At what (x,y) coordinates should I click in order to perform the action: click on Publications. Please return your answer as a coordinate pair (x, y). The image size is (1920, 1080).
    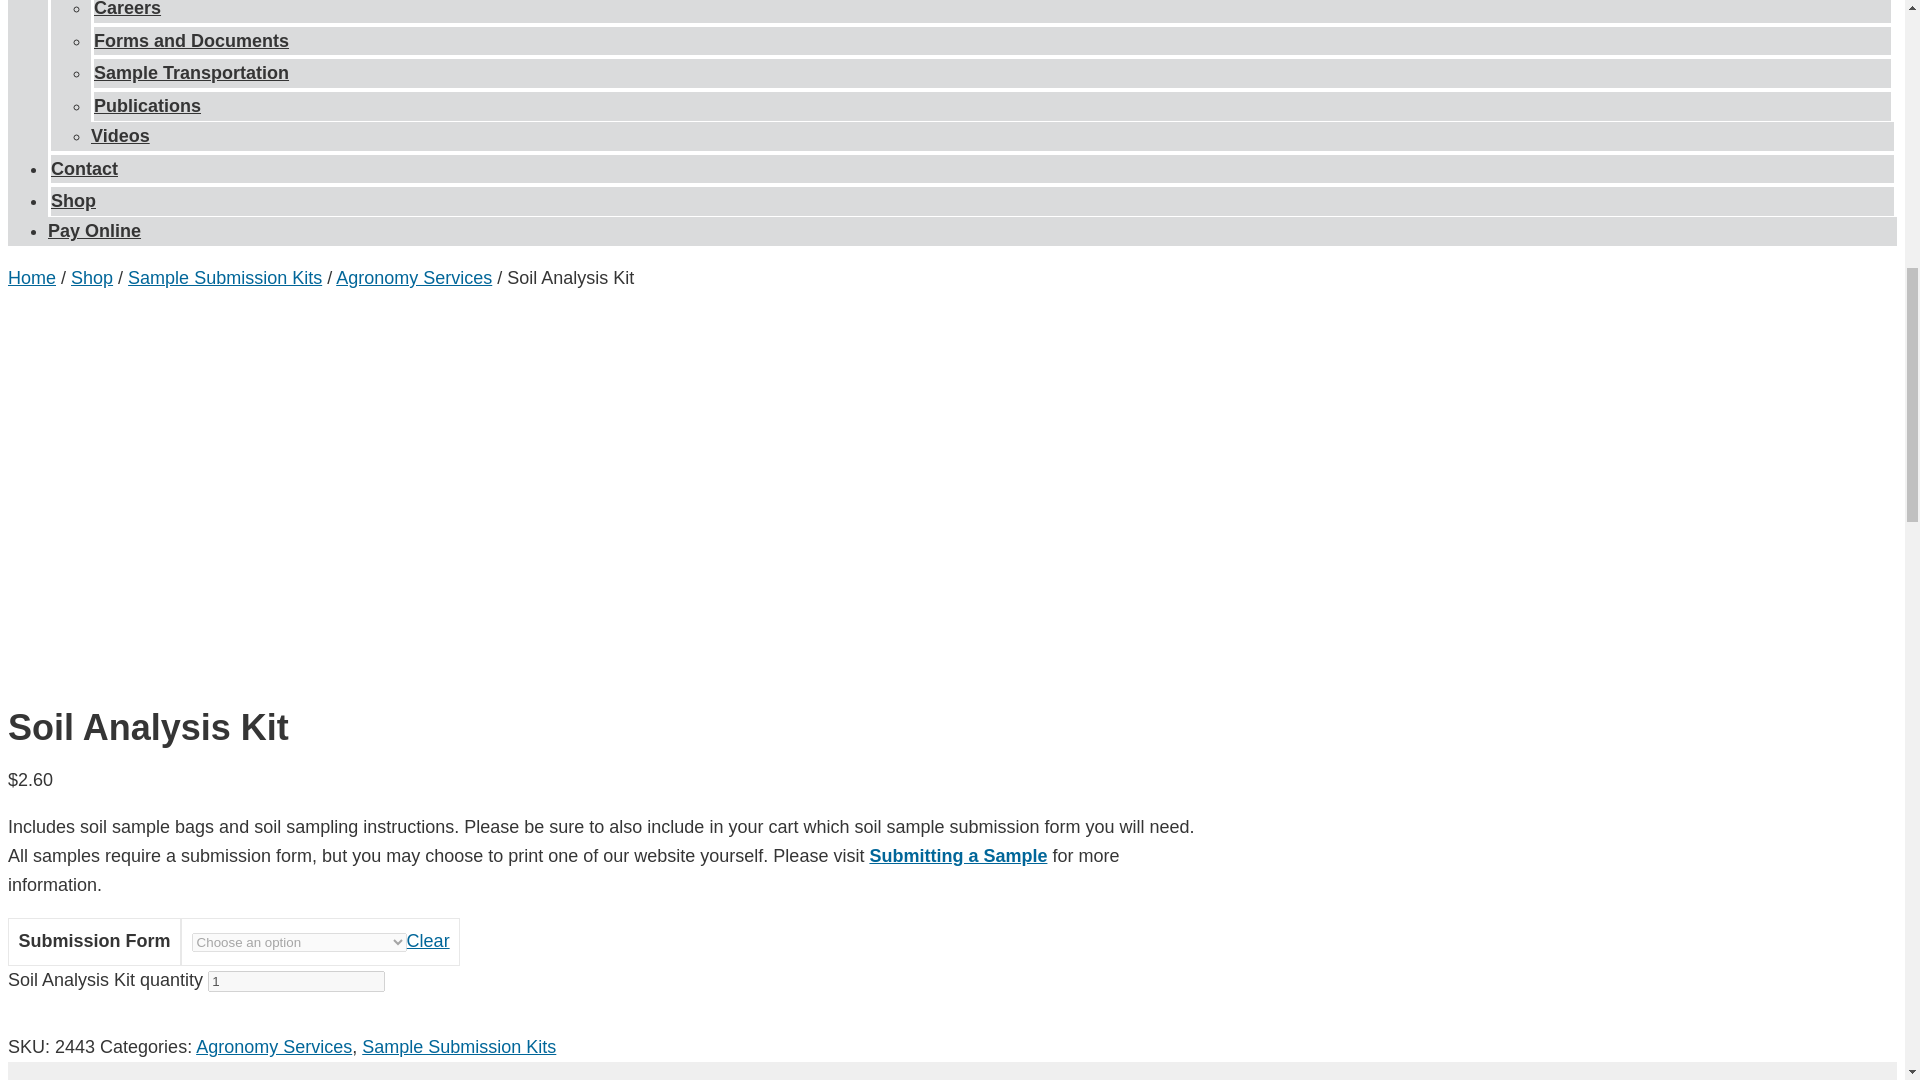
    Looking at the image, I should click on (148, 106).